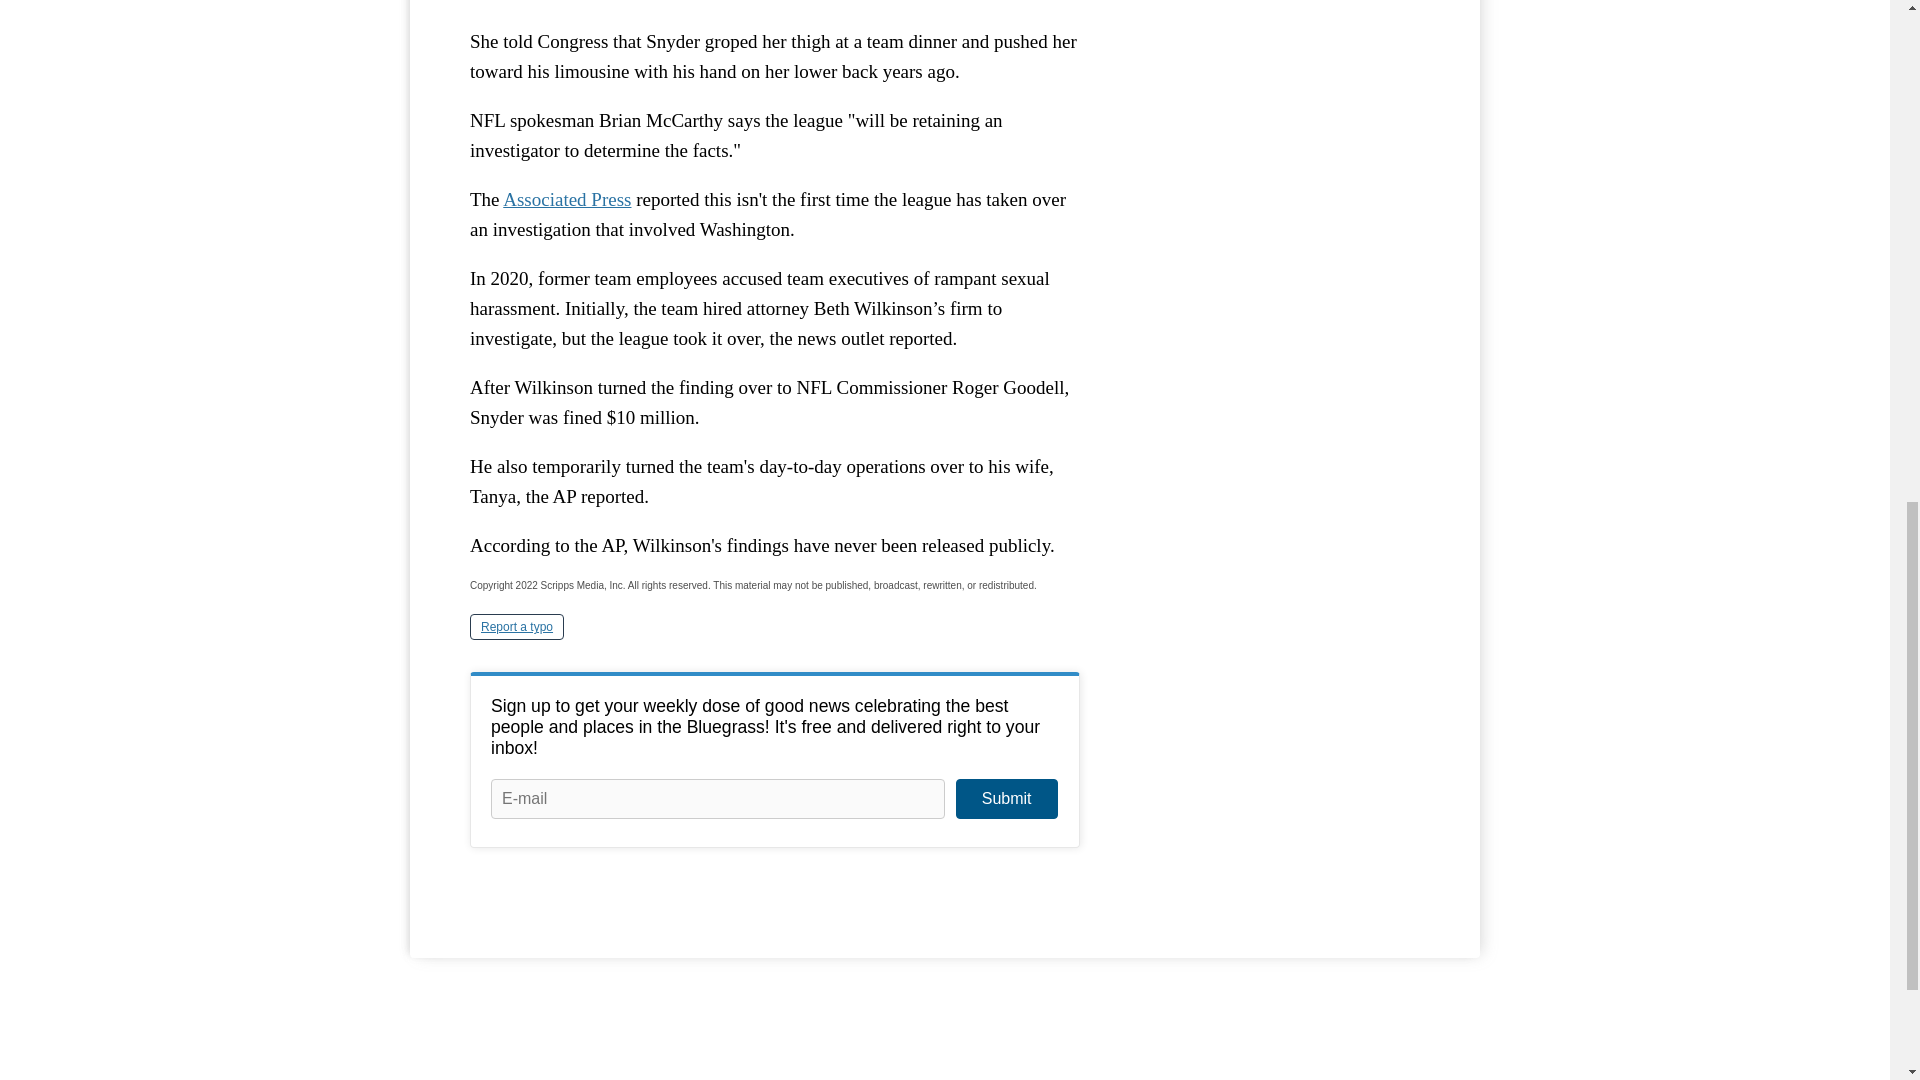 The height and width of the screenshot is (1080, 1920). I want to click on Submit, so click(1006, 798).